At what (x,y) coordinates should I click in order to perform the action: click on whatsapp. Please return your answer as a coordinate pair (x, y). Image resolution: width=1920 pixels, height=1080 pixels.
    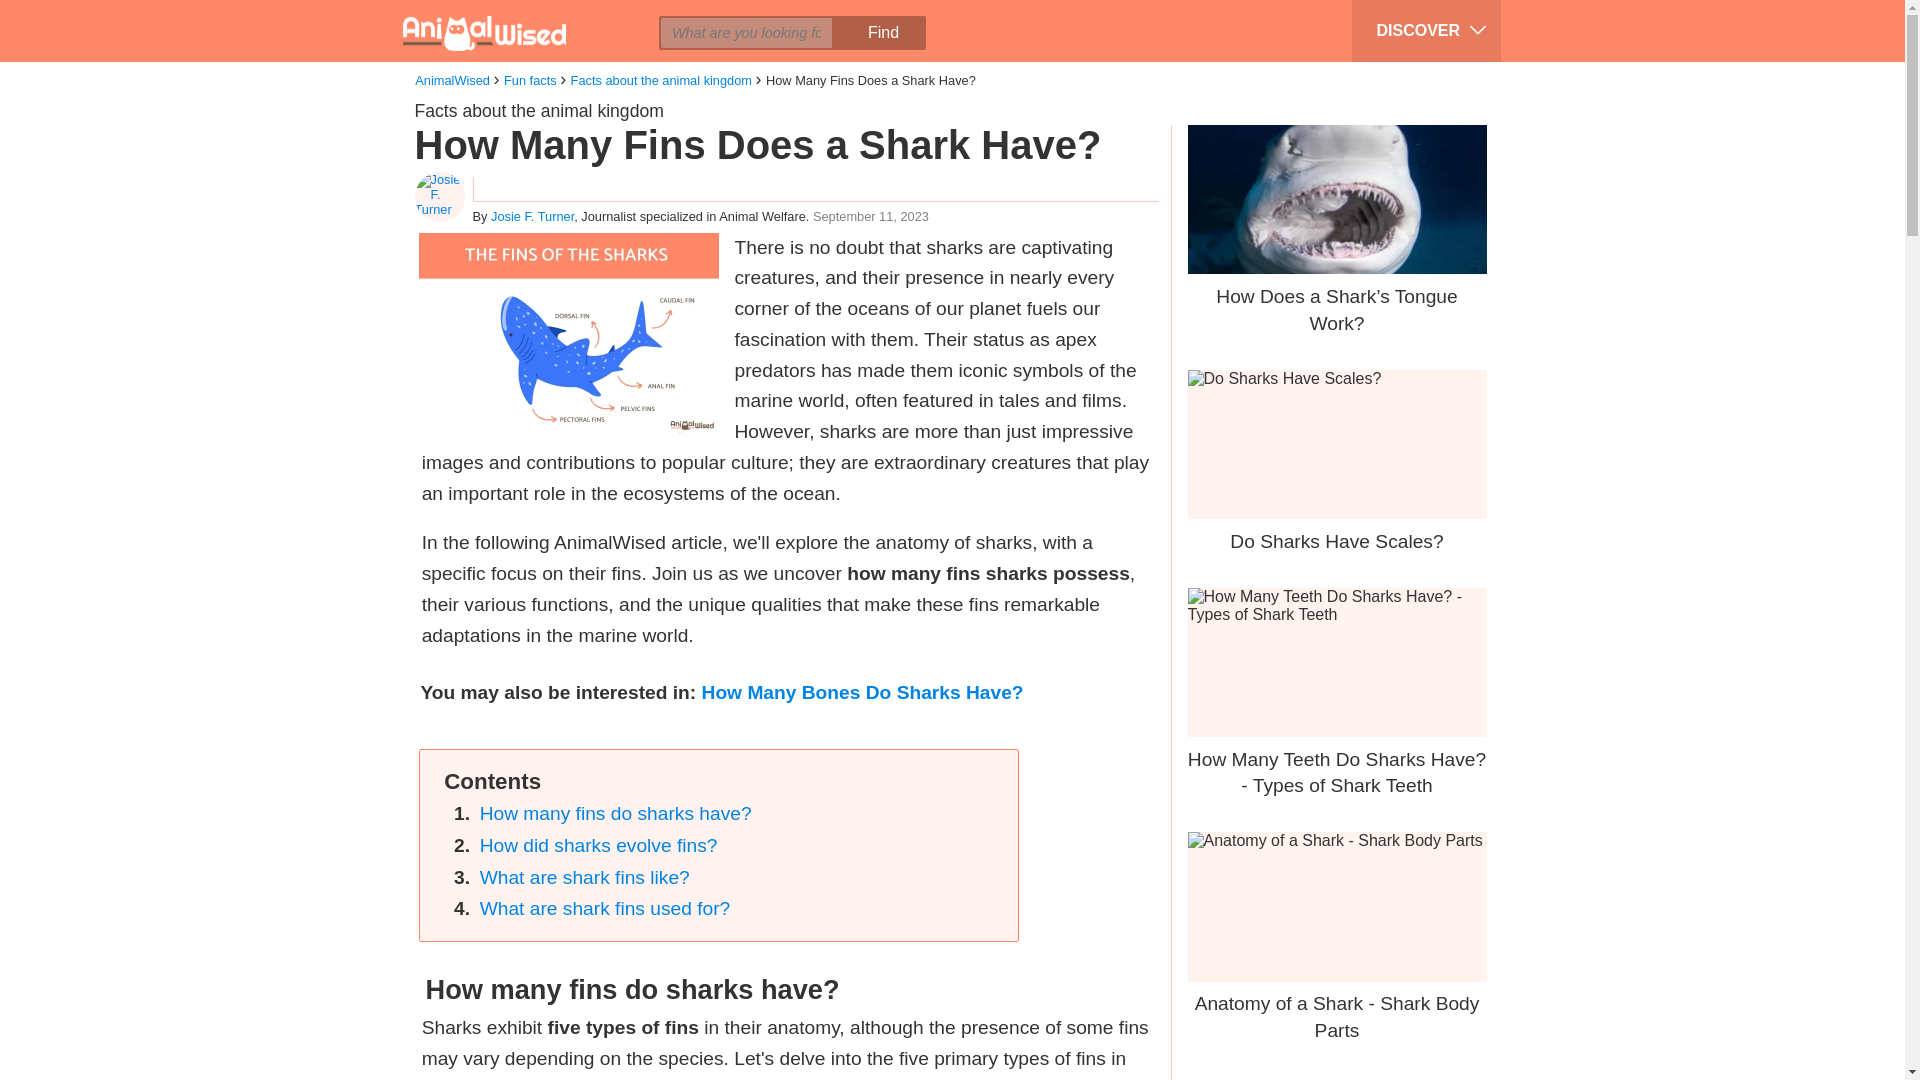
    Looking at the image, I should click on (602, 16).